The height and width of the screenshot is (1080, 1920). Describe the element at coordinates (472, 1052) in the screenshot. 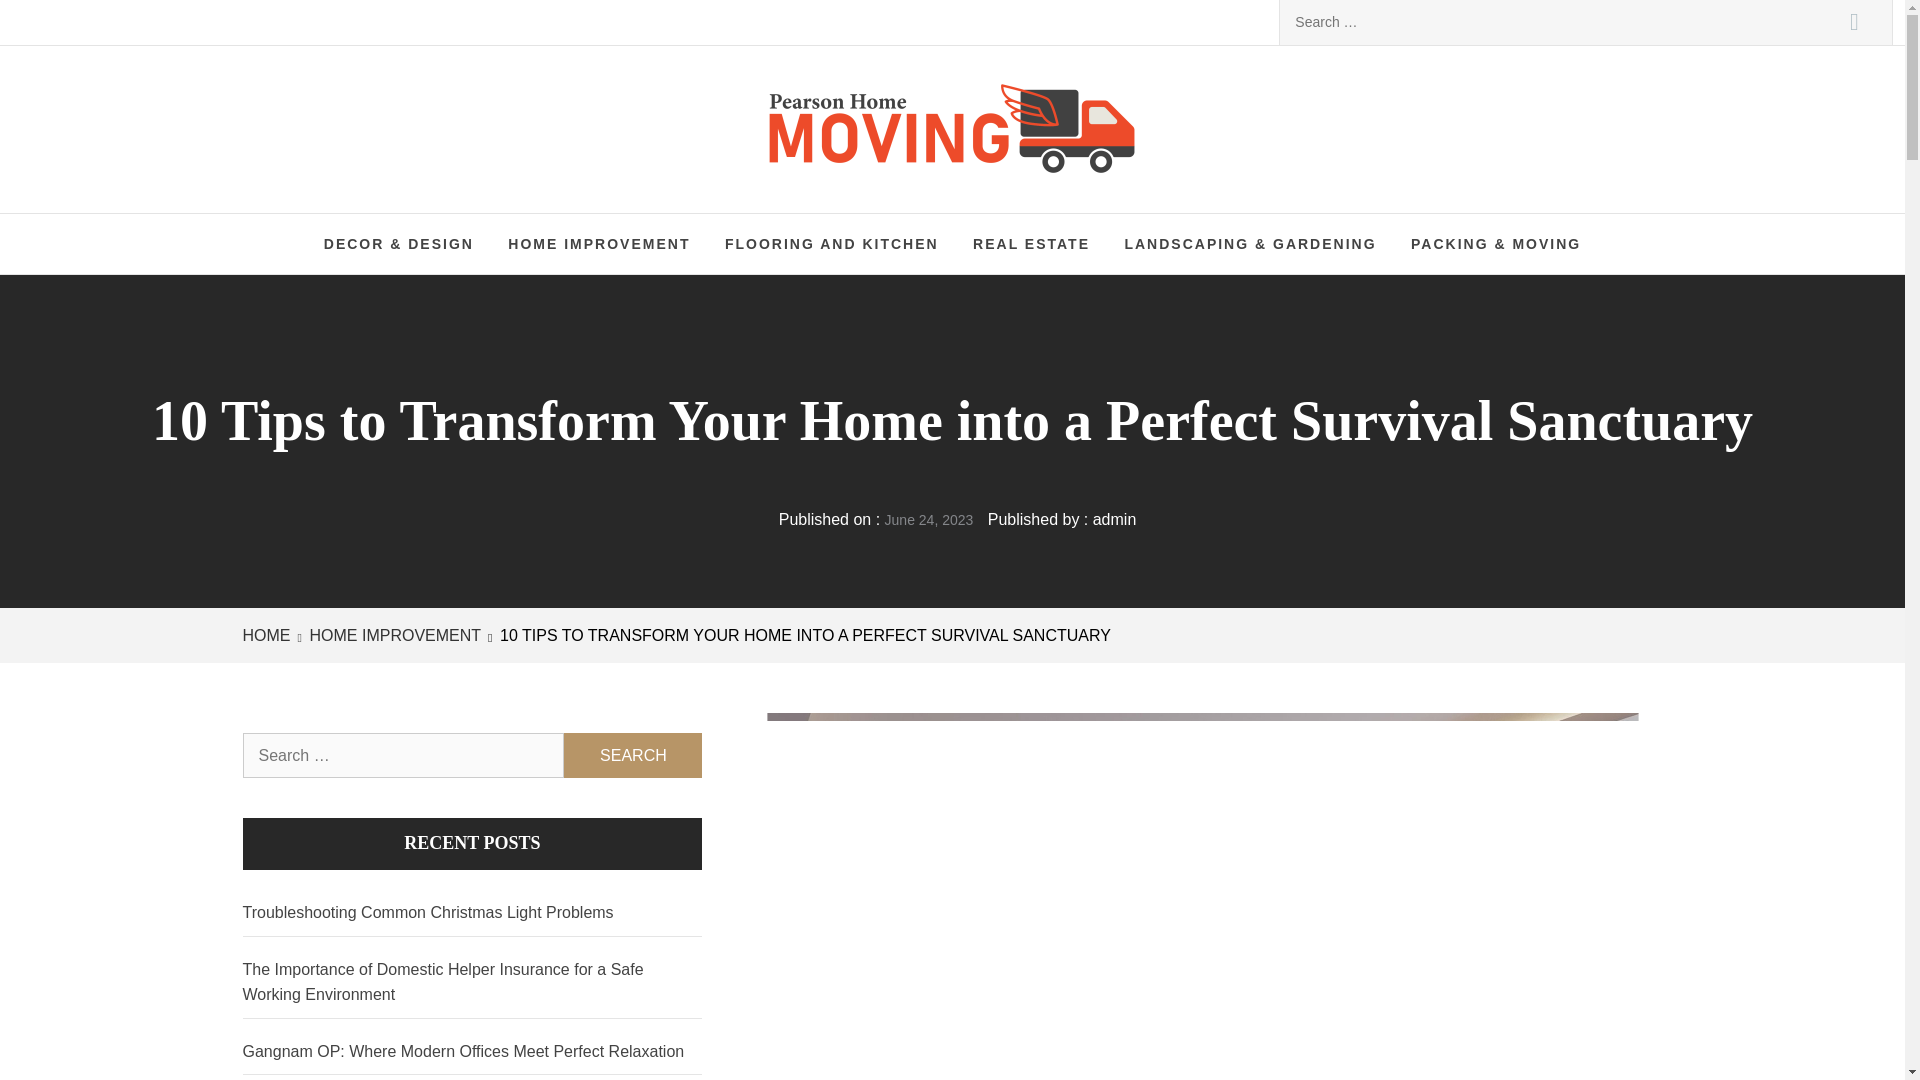

I see `Gangnam OP: Where Modern Offices Meet Perfect Relaxation` at that location.